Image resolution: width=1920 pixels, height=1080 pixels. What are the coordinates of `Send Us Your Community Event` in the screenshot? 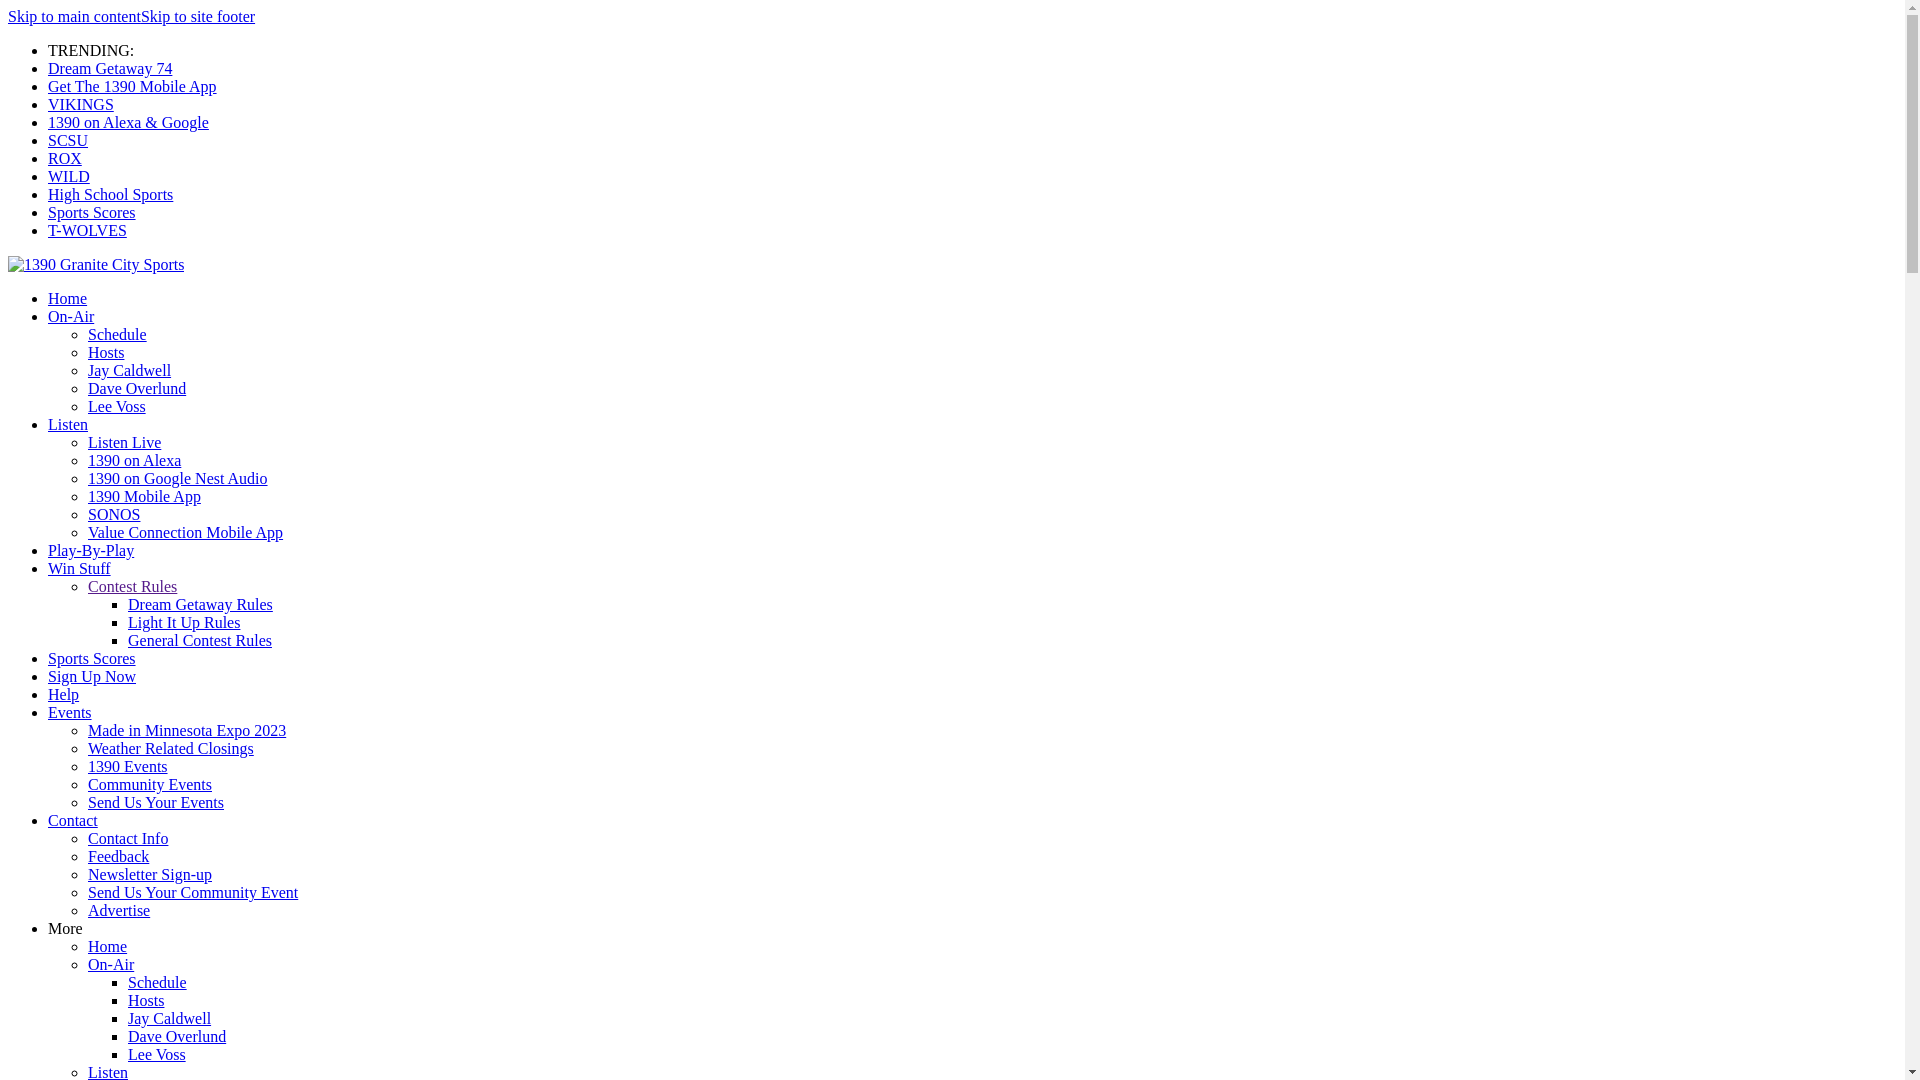 It's located at (193, 892).